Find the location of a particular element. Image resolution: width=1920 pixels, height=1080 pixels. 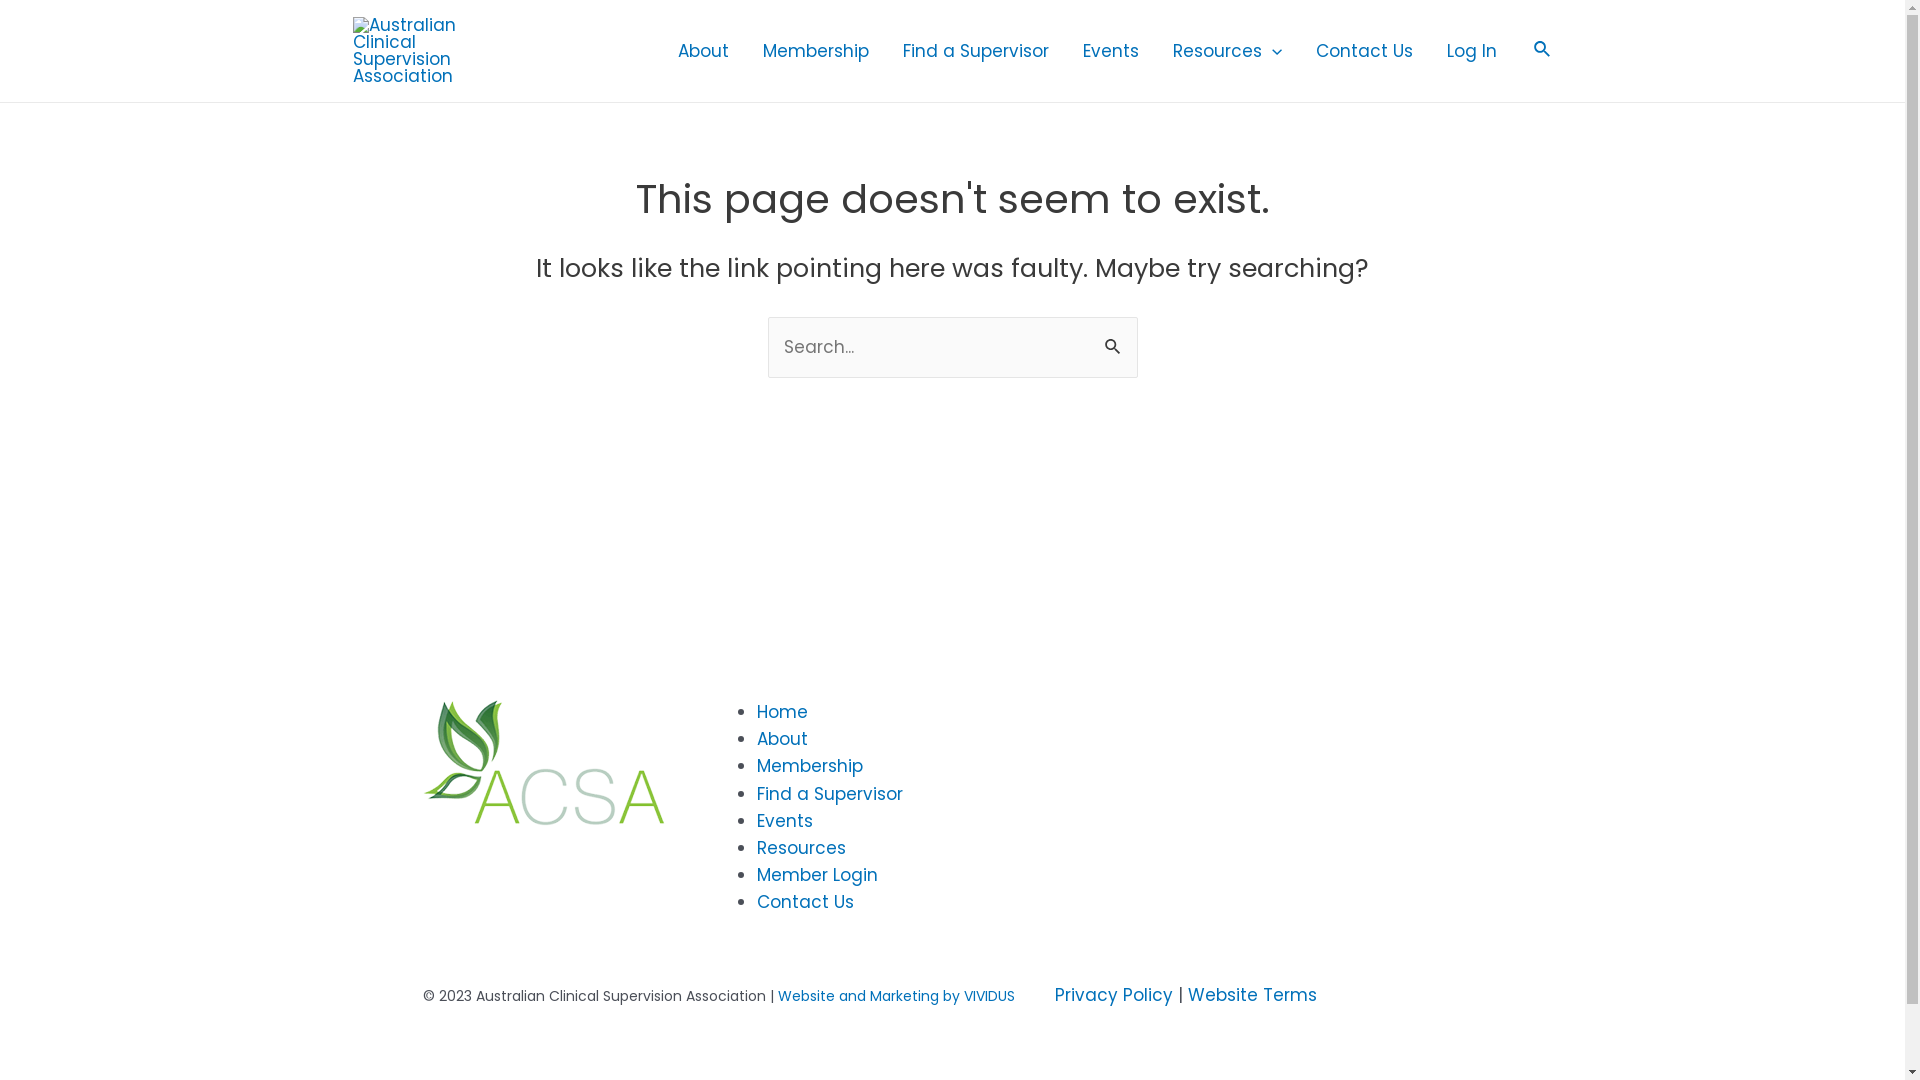

Log In is located at coordinates (1472, 51).